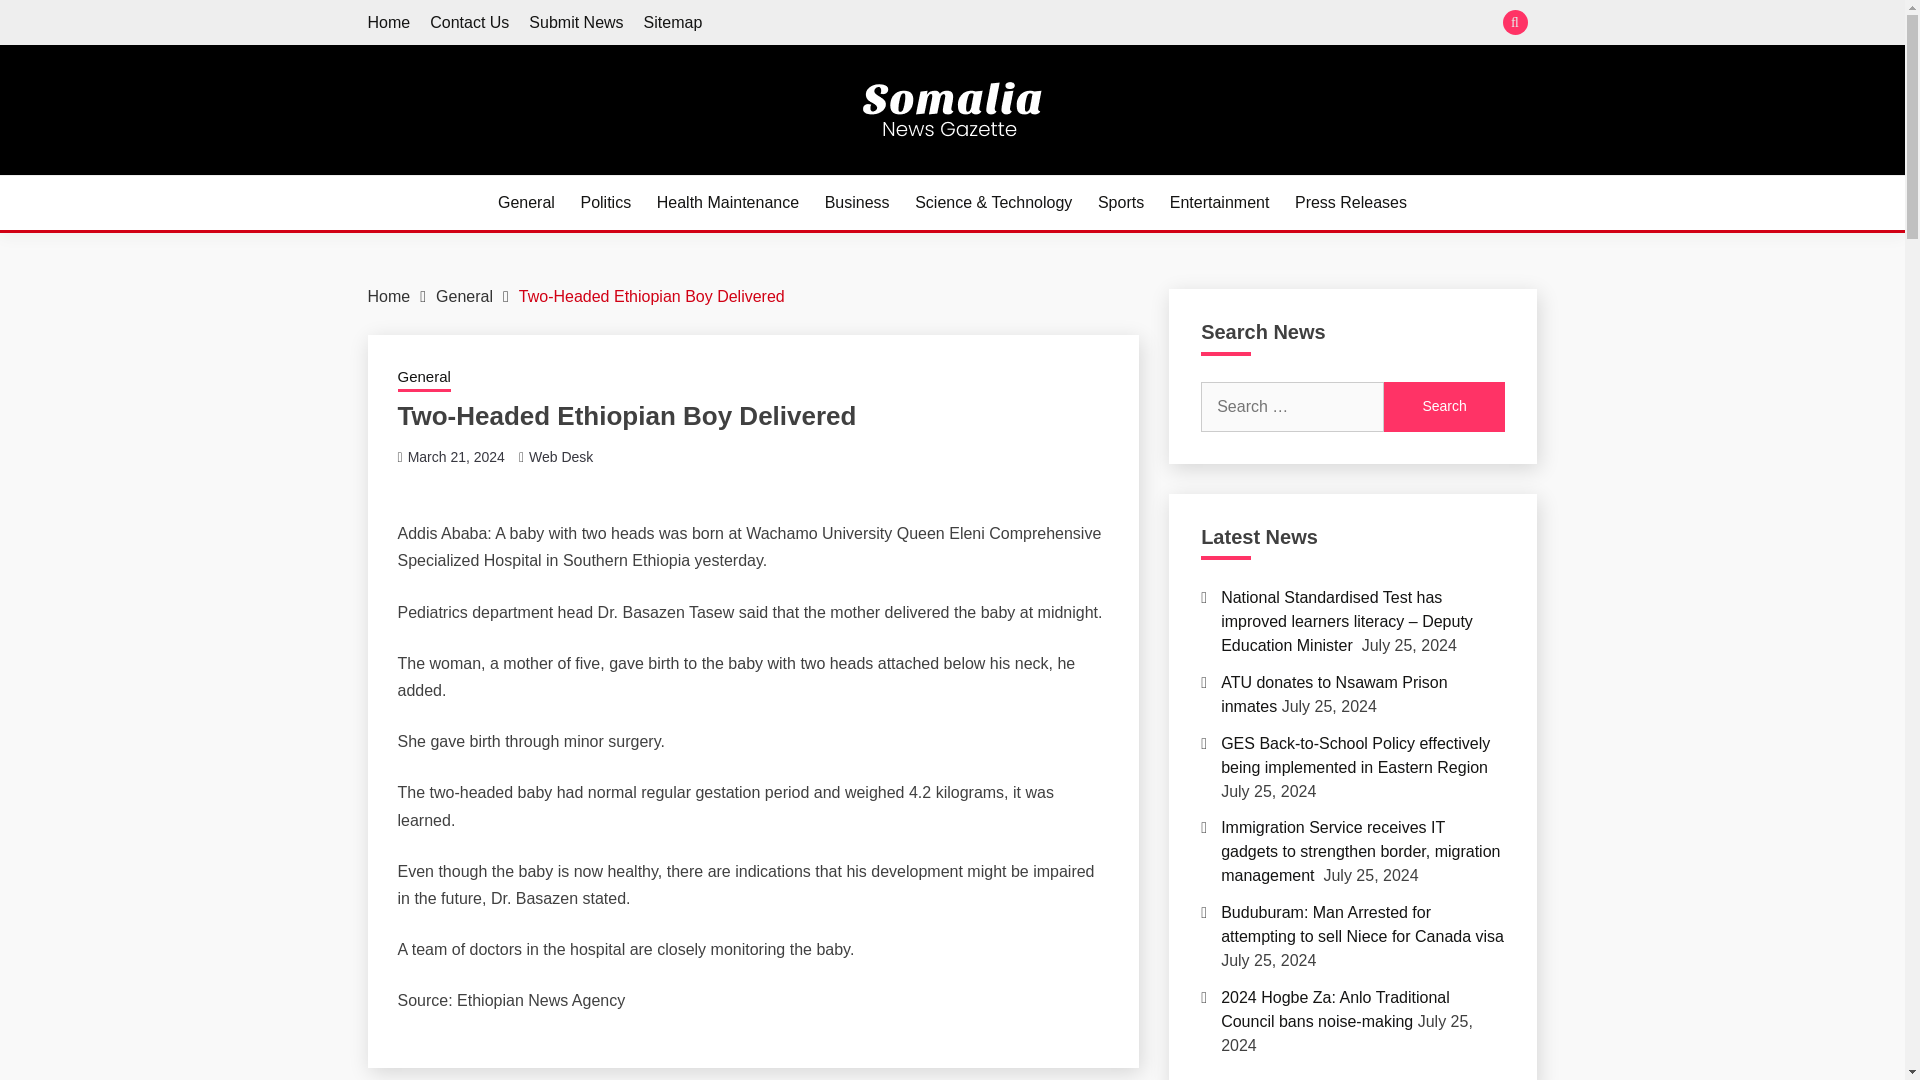  Describe the element at coordinates (1334, 694) in the screenshot. I see `ATU donates to Nsawam Prison inmates` at that location.